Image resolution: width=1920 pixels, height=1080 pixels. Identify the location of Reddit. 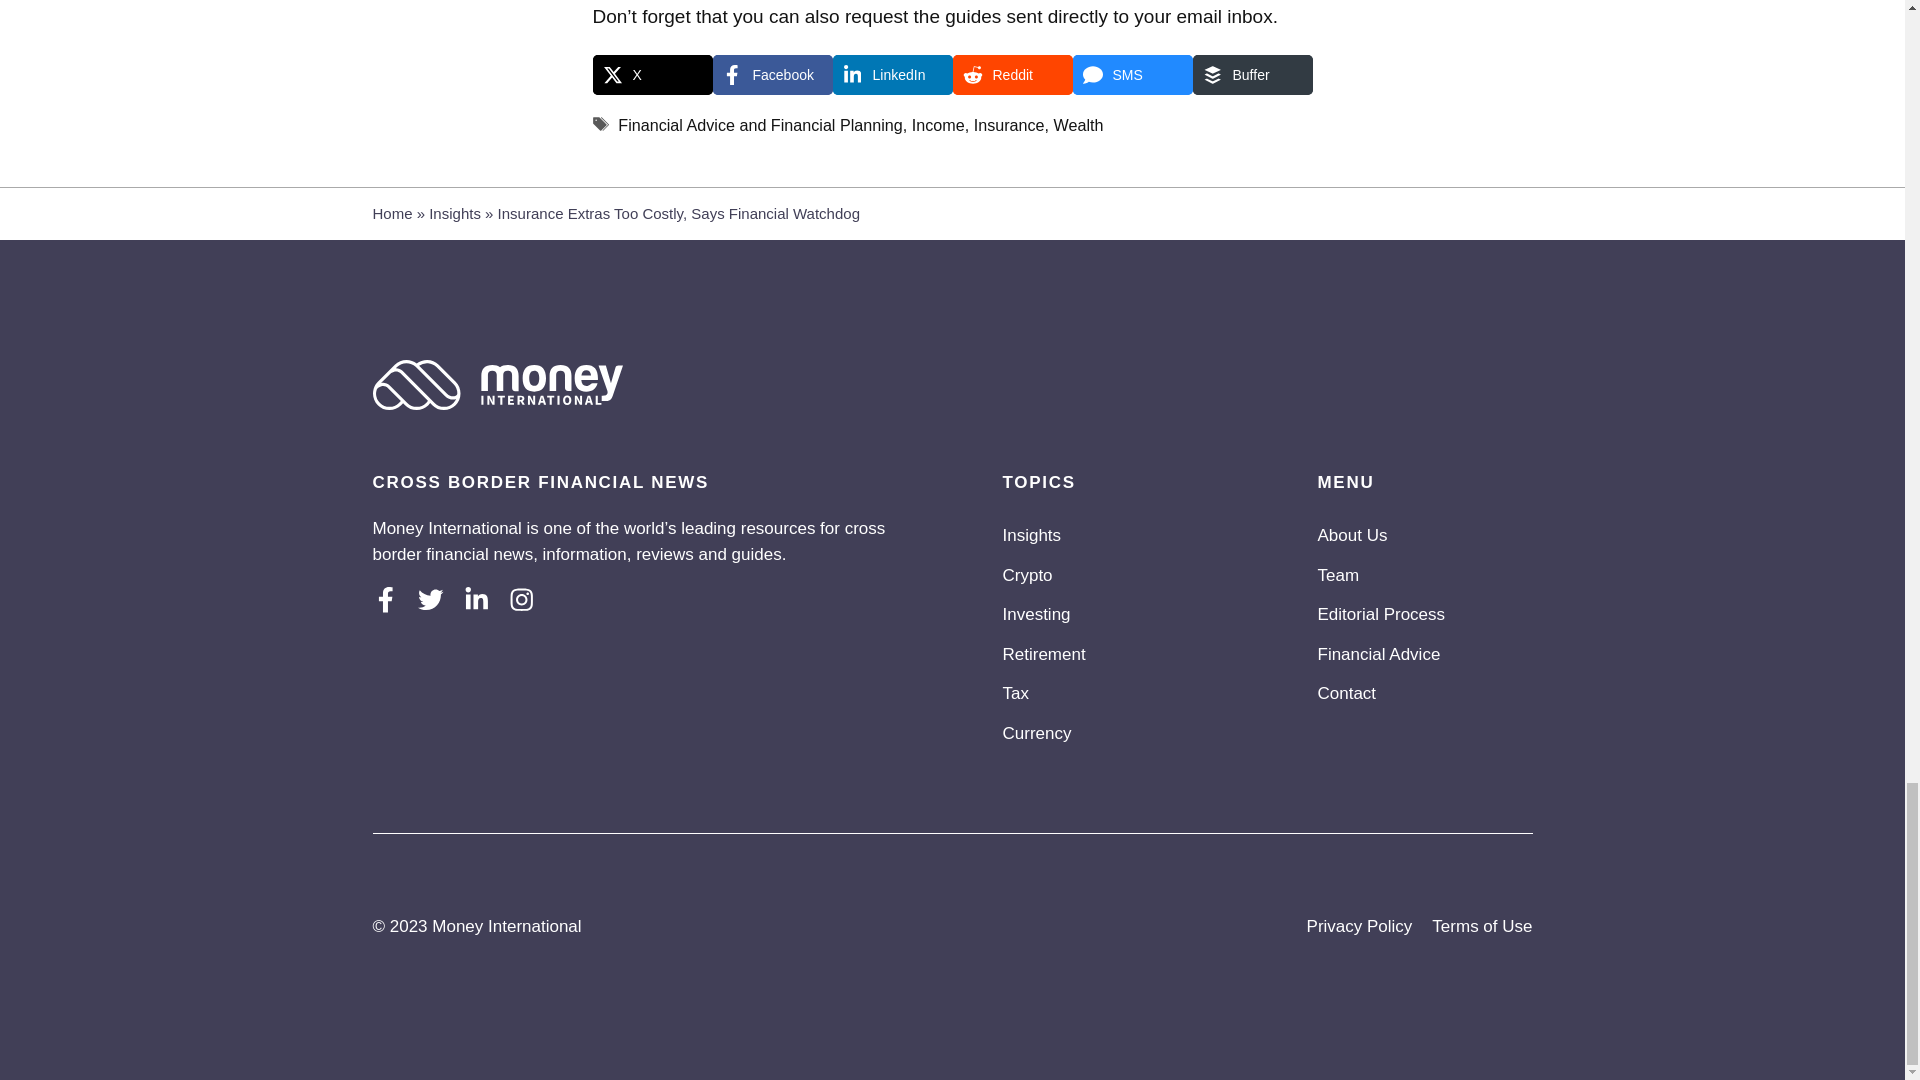
(1012, 75).